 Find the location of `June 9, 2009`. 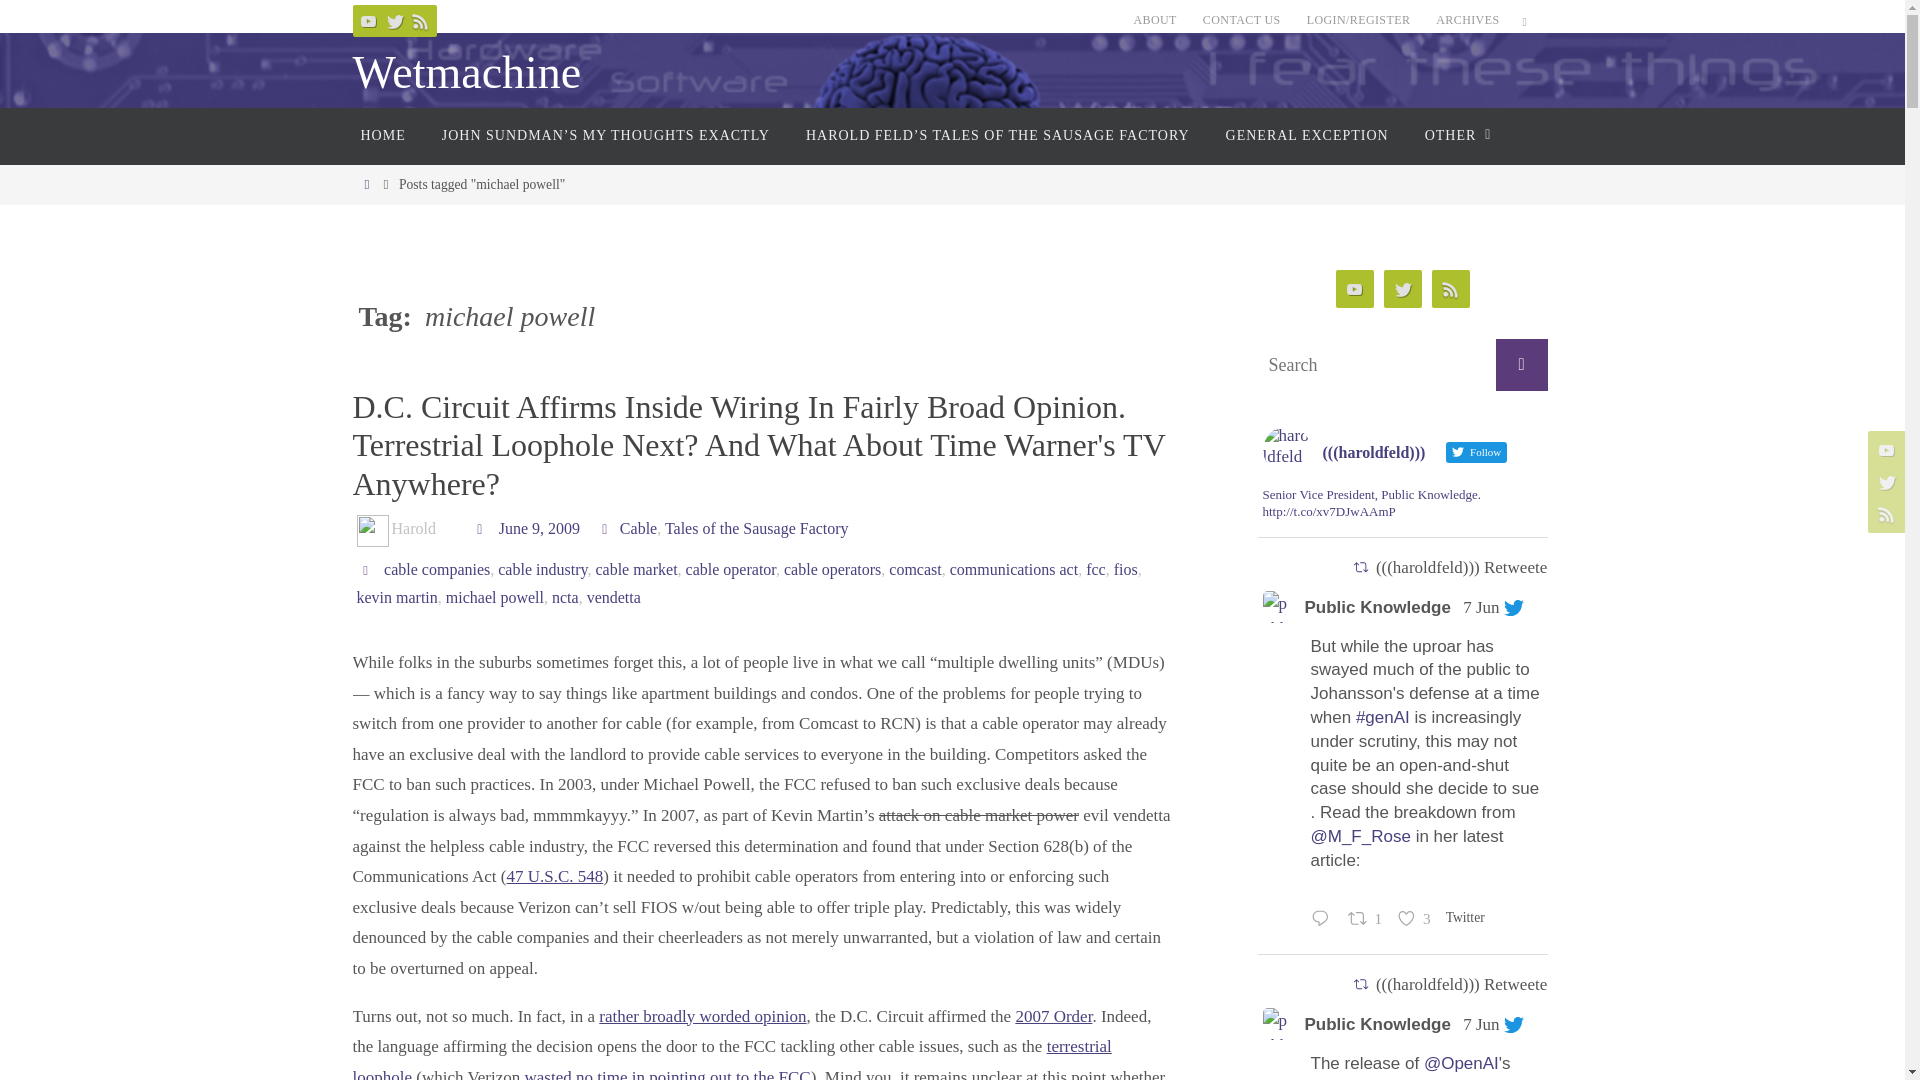

June 9, 2009 is located at coordinates (539, 528).